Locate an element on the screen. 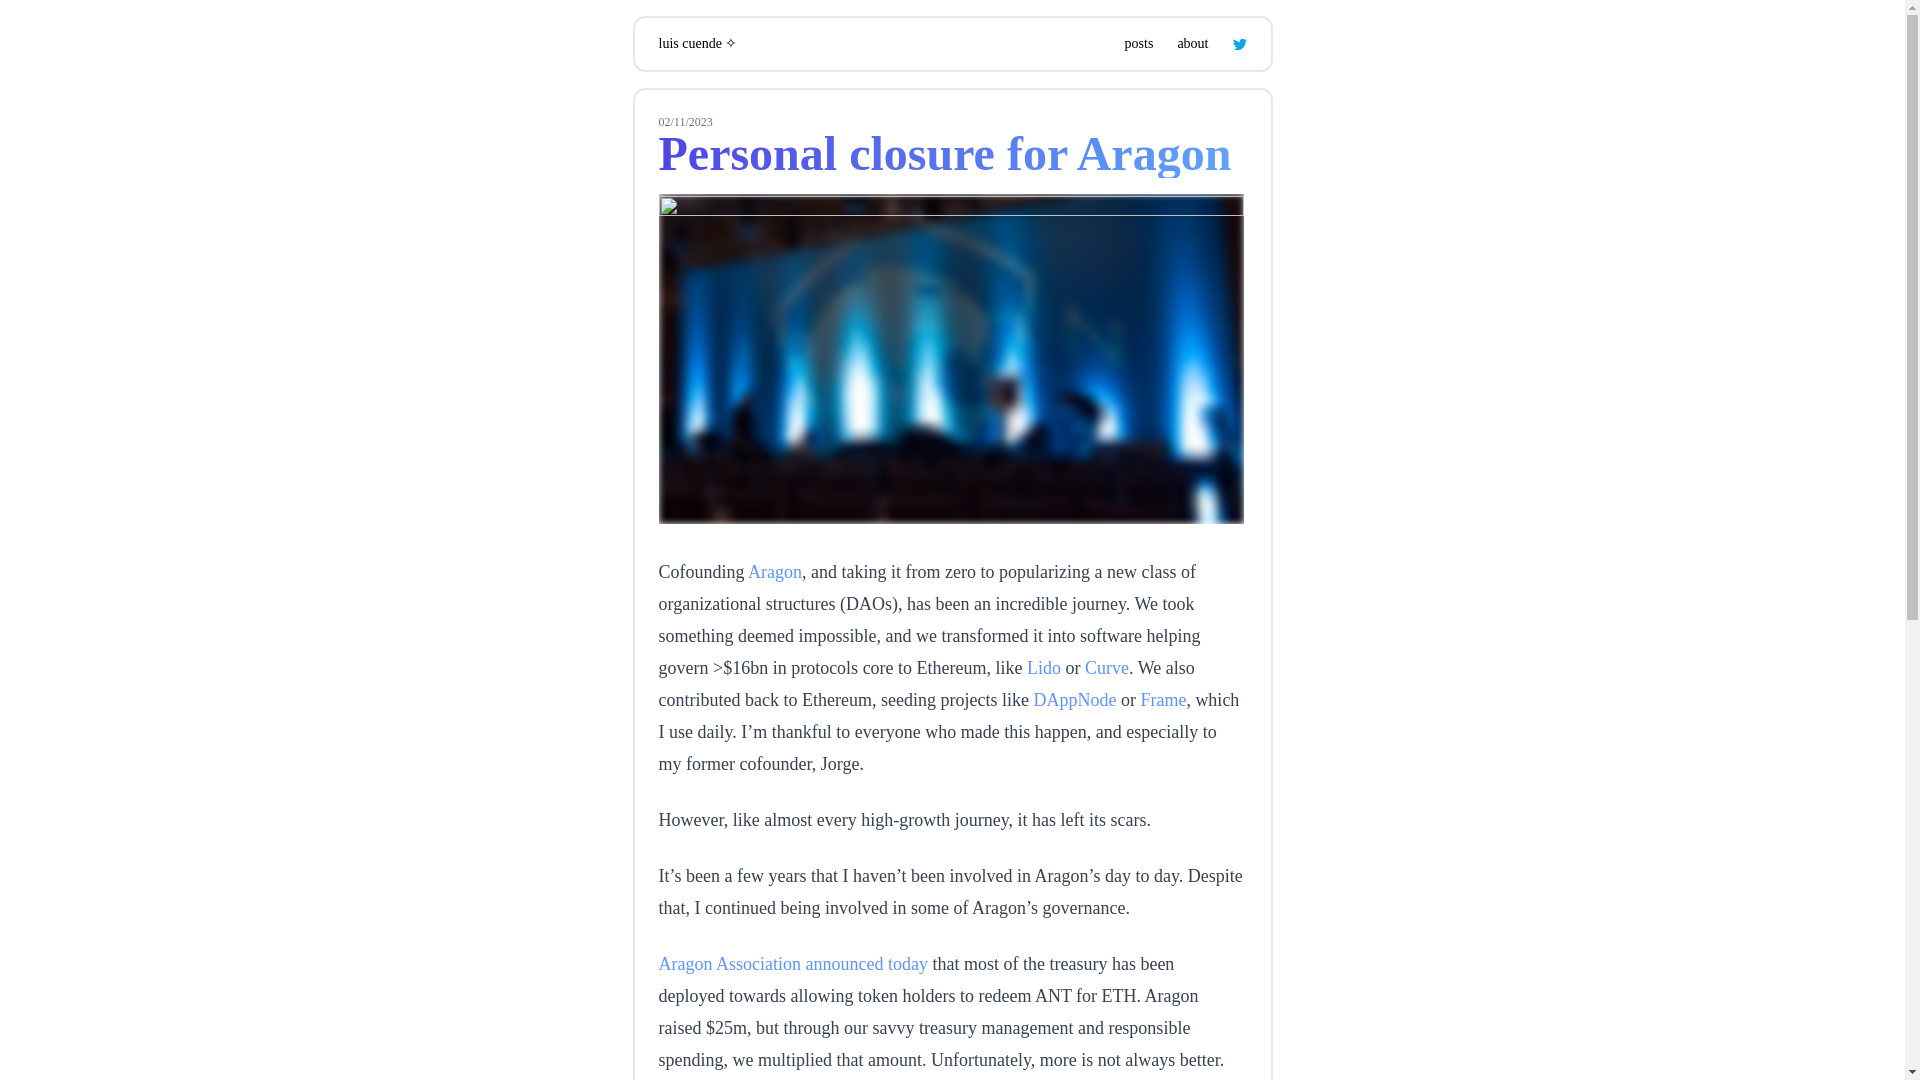  posts is located at coordinates (1139, 44).